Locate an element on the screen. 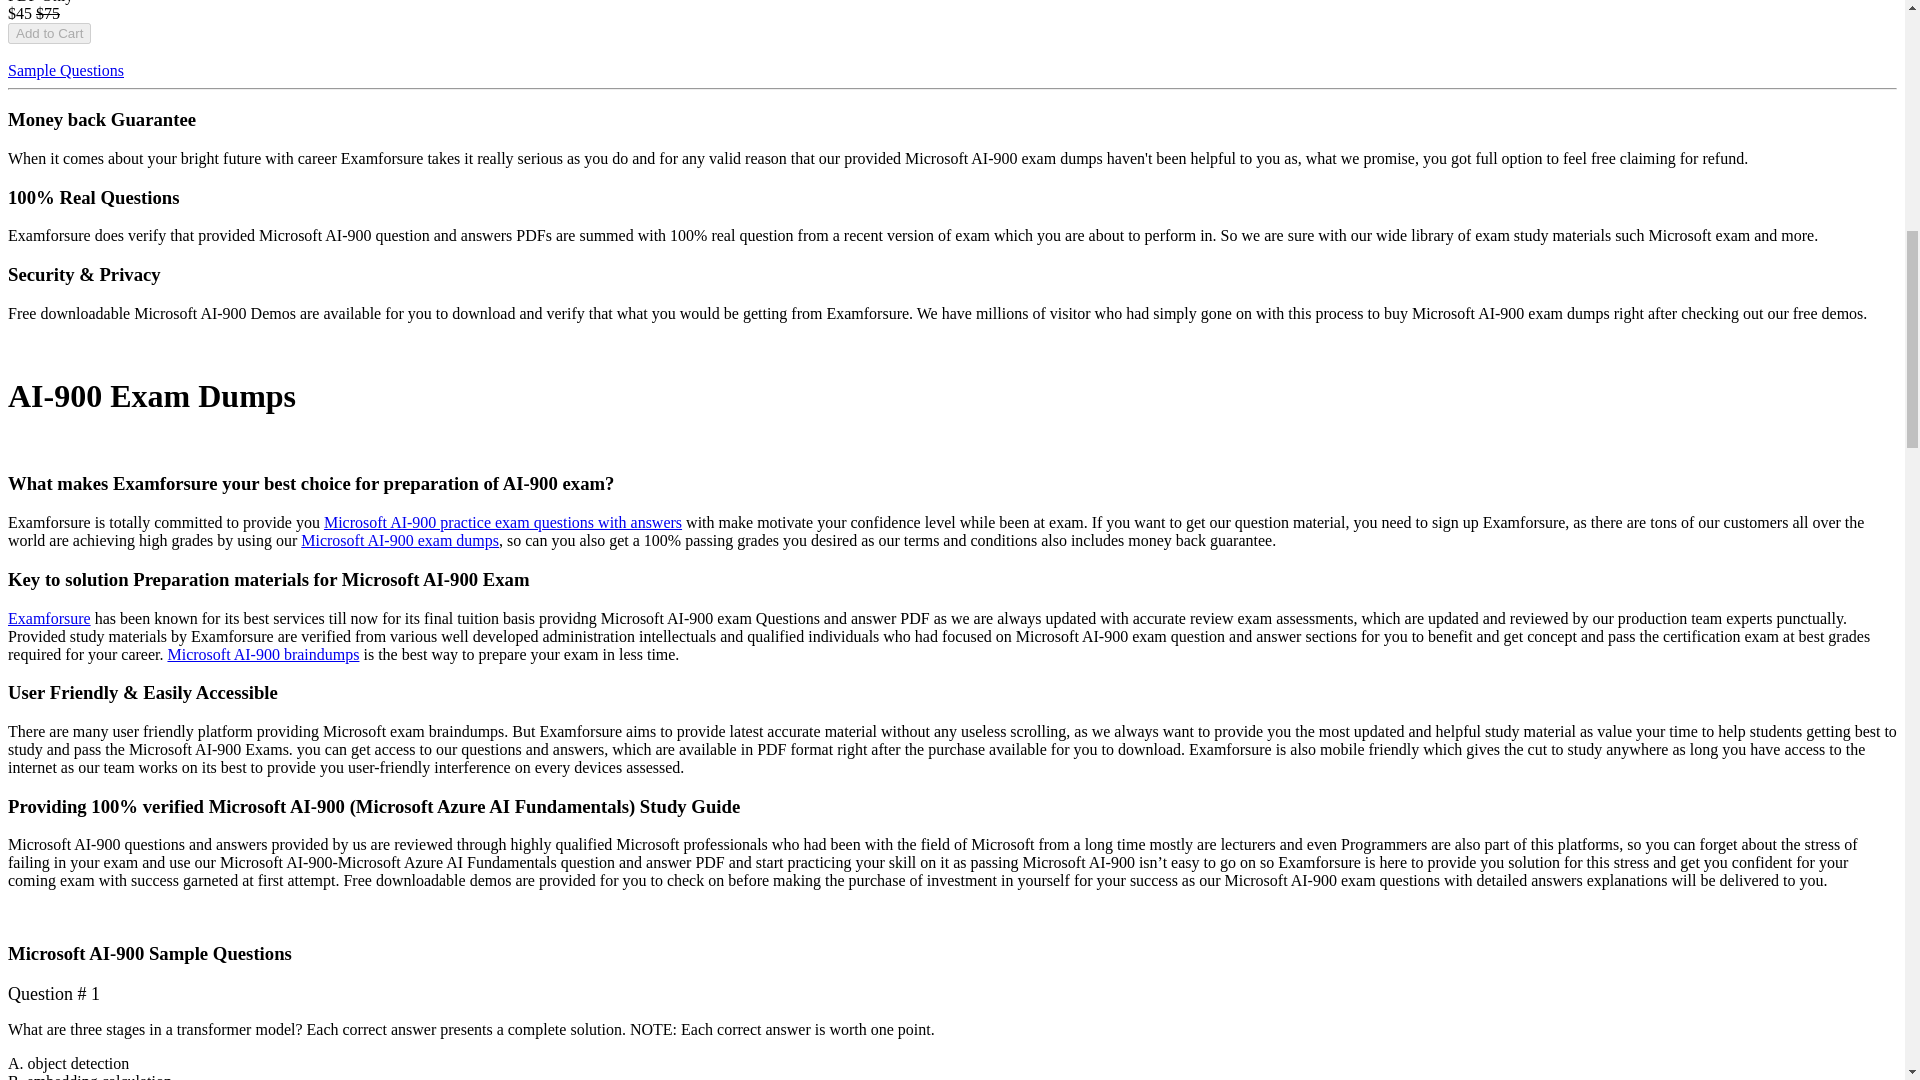 This screenshot has height=1080, width=1920. Examforsure is located at coordinates (48, 618).